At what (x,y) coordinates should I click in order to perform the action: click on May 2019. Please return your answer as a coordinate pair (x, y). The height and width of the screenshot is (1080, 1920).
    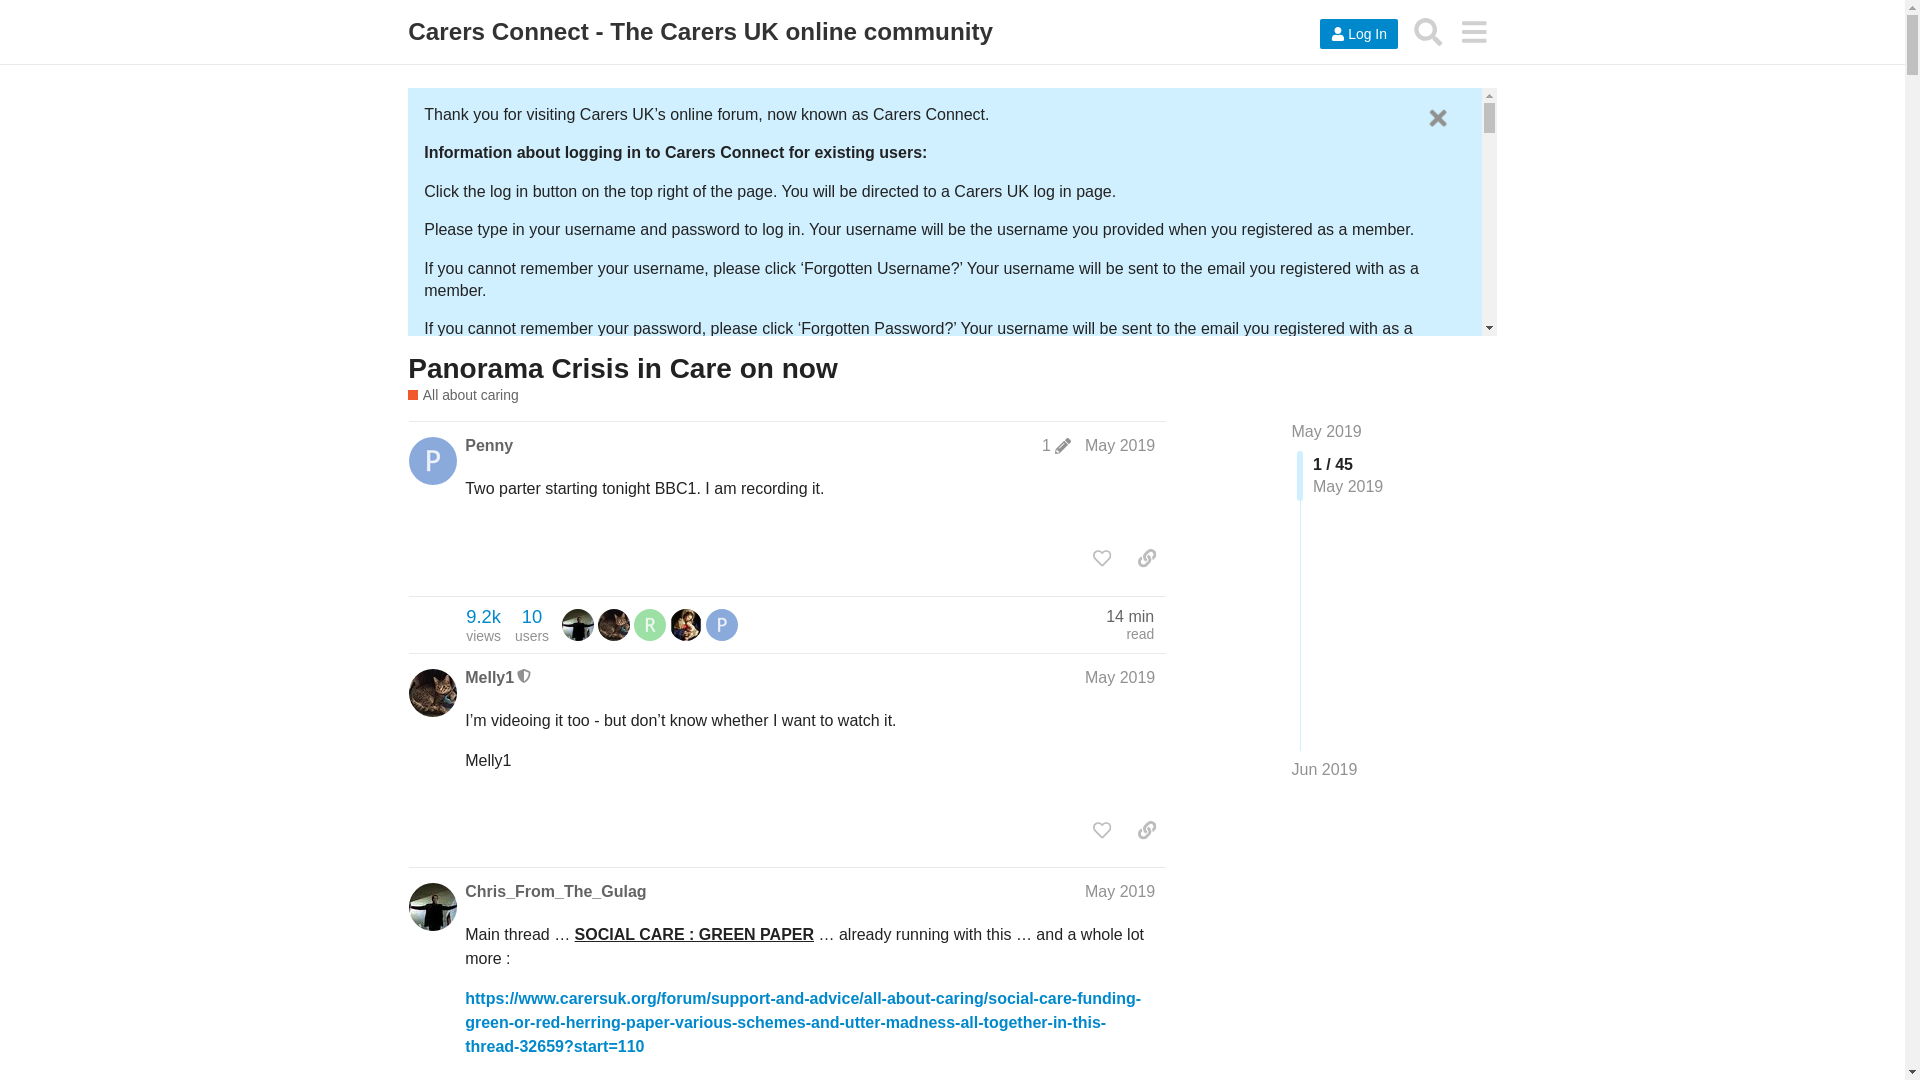
    Looking at the image, I should click on (1428, 31).